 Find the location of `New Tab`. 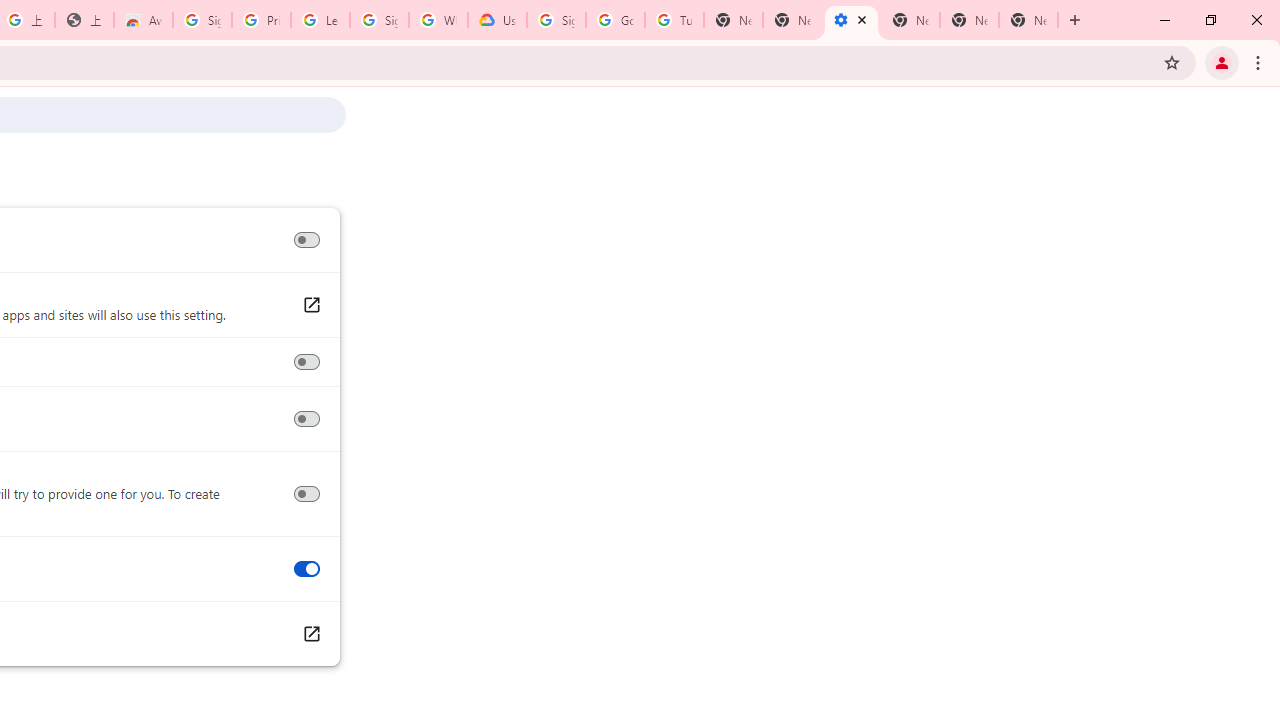

New Tab is located at coordinates (1028, 20).